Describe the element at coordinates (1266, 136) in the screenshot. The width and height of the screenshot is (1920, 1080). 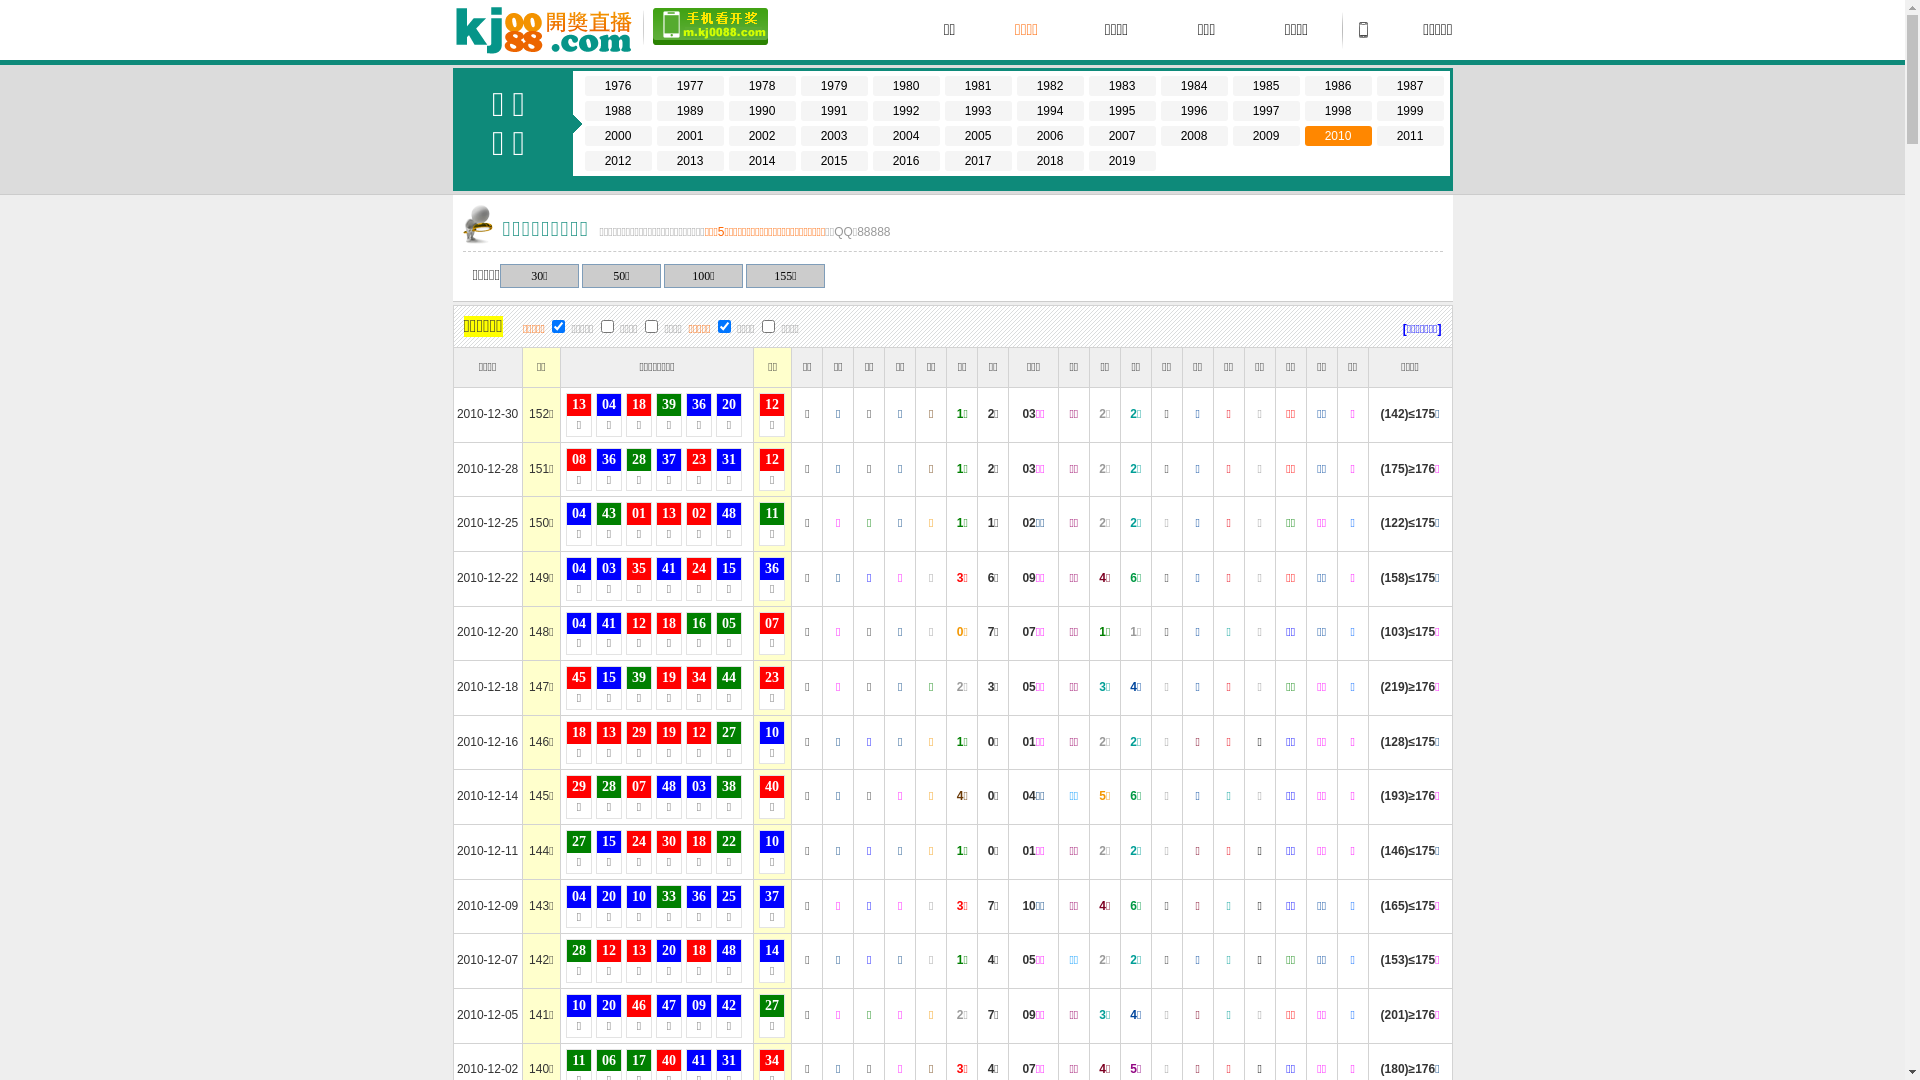
I see `2009` at that location.